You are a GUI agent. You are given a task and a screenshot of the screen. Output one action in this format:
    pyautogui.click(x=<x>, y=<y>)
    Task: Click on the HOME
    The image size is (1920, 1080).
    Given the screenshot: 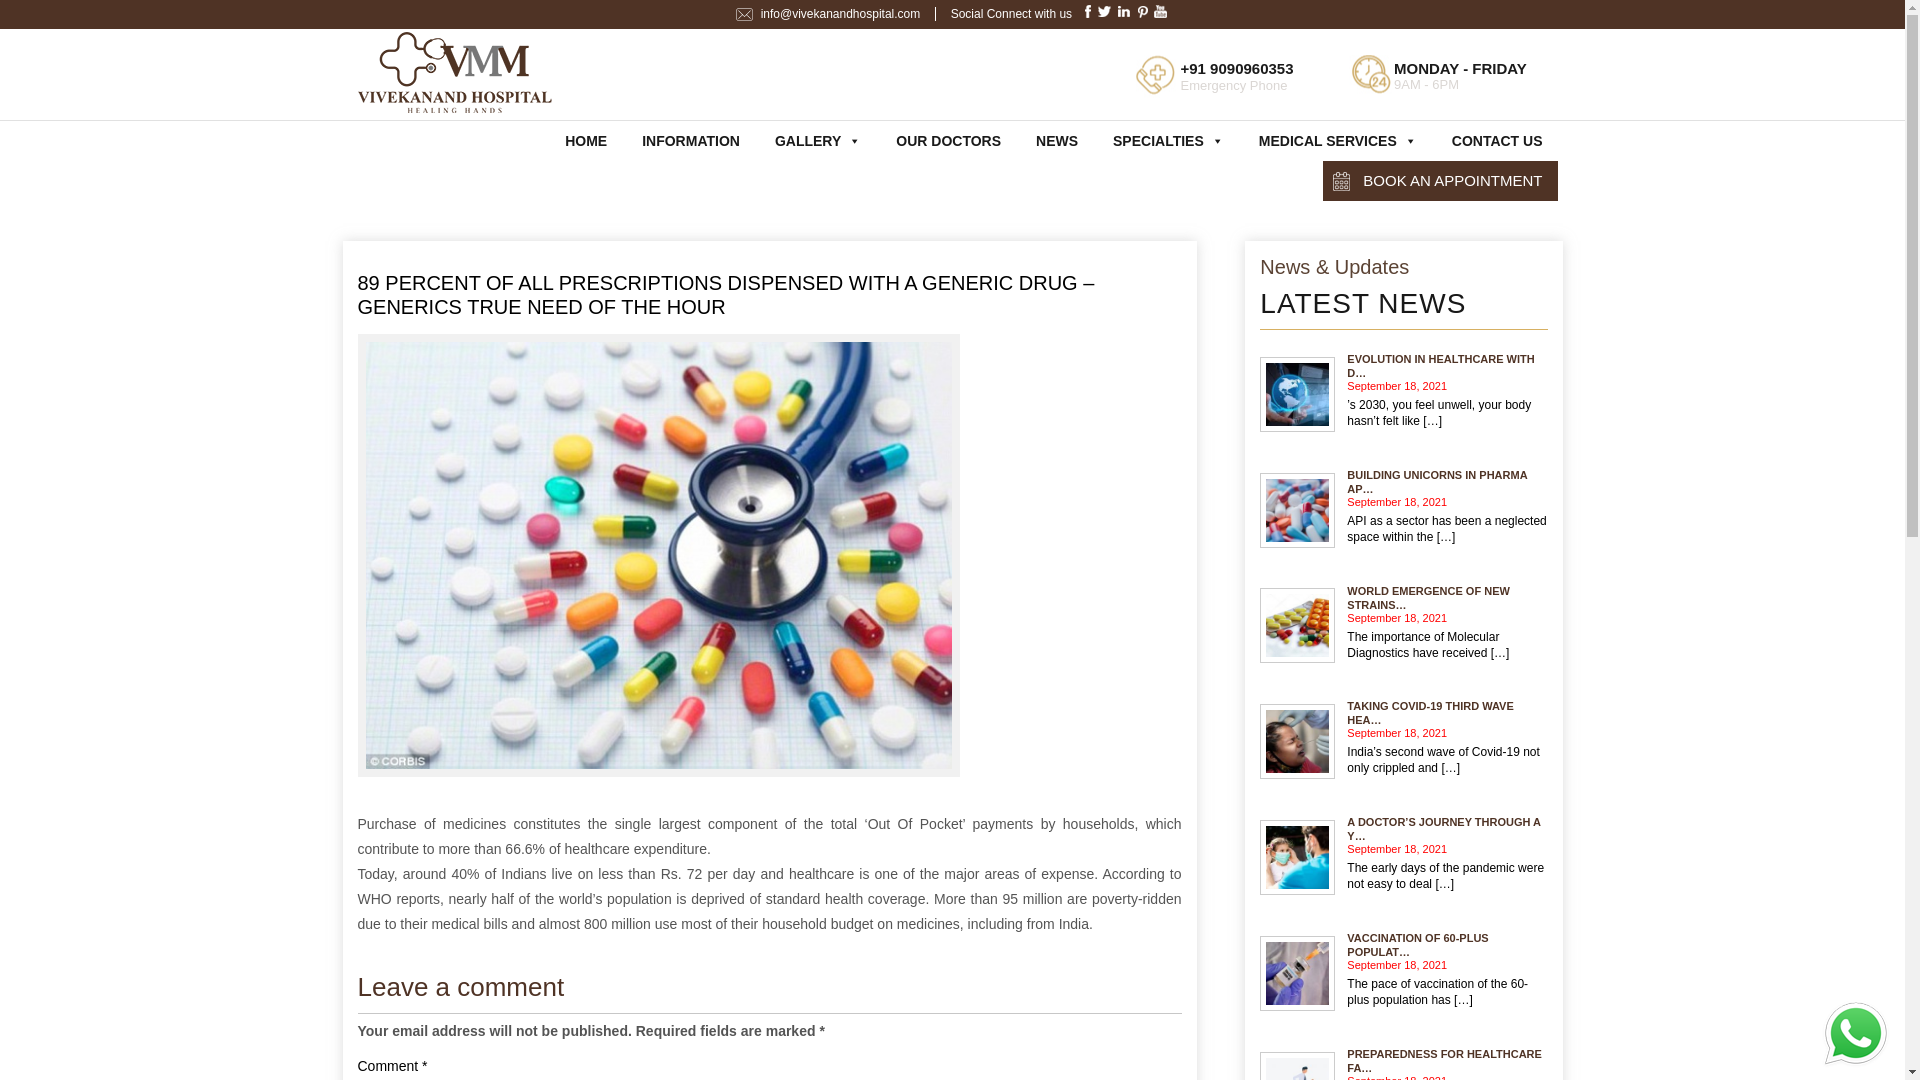 What is the action you would take?
    pyautogui.click(x=586, y=140)
    